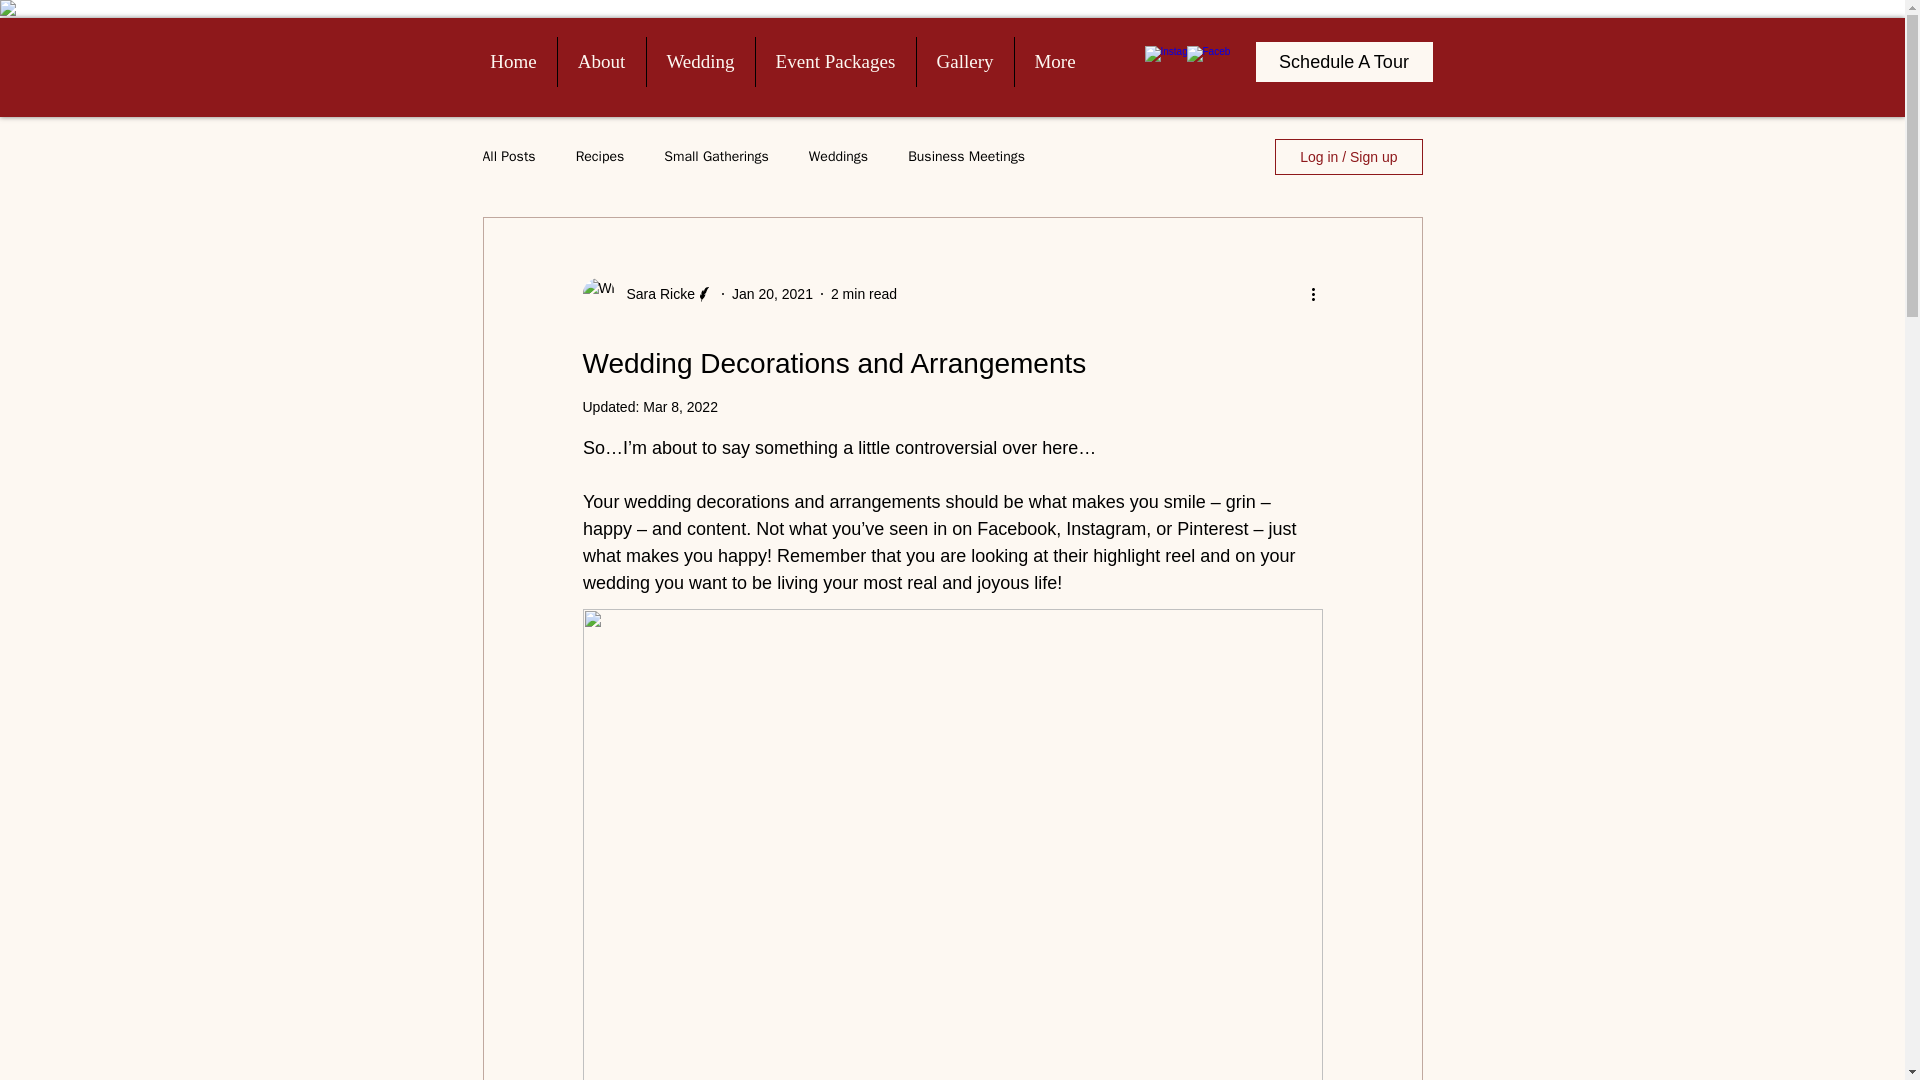 The width and height of the screenshot is (1920, 1080). Describe the element at coordinates (654, 294) in the screenshot. I see `Sara Ricke` at that location.